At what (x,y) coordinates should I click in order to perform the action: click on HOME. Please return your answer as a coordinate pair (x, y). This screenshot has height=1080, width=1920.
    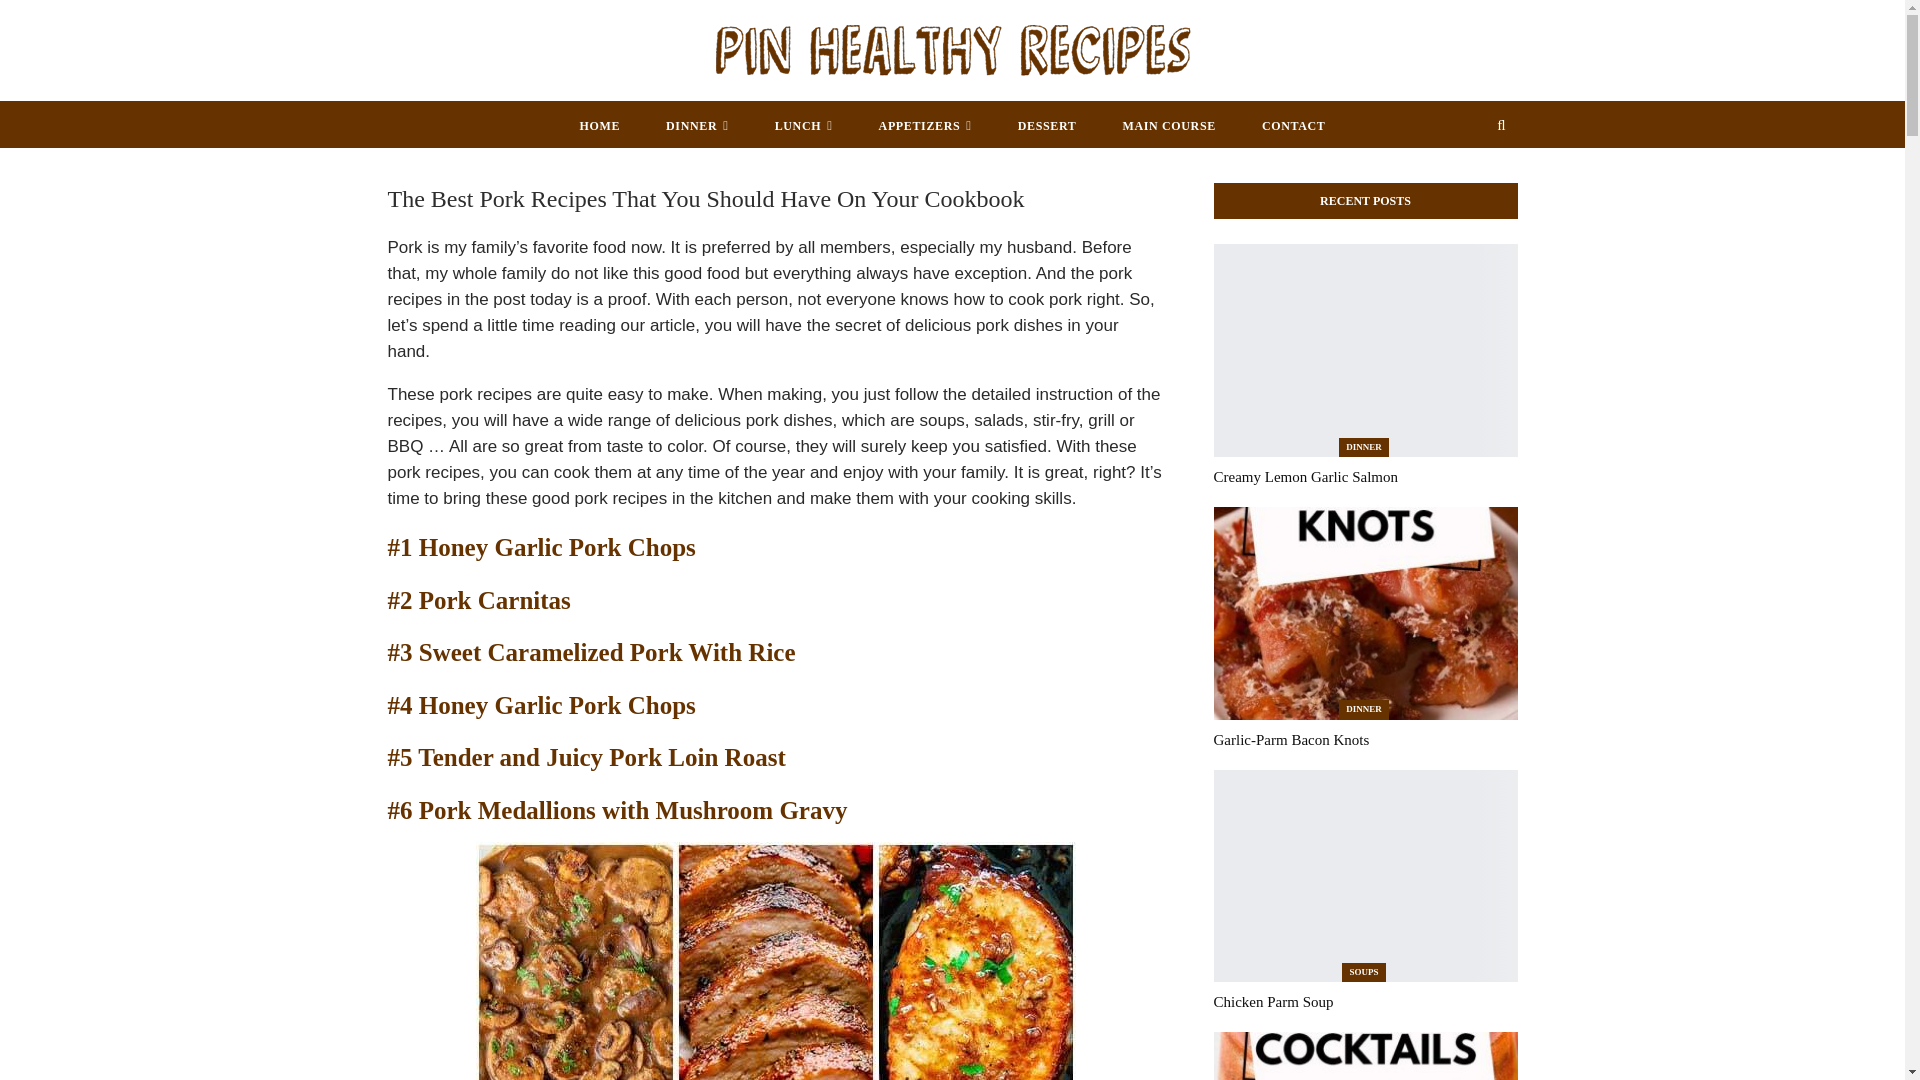
    Looking at the image, I should click on (600, 126).